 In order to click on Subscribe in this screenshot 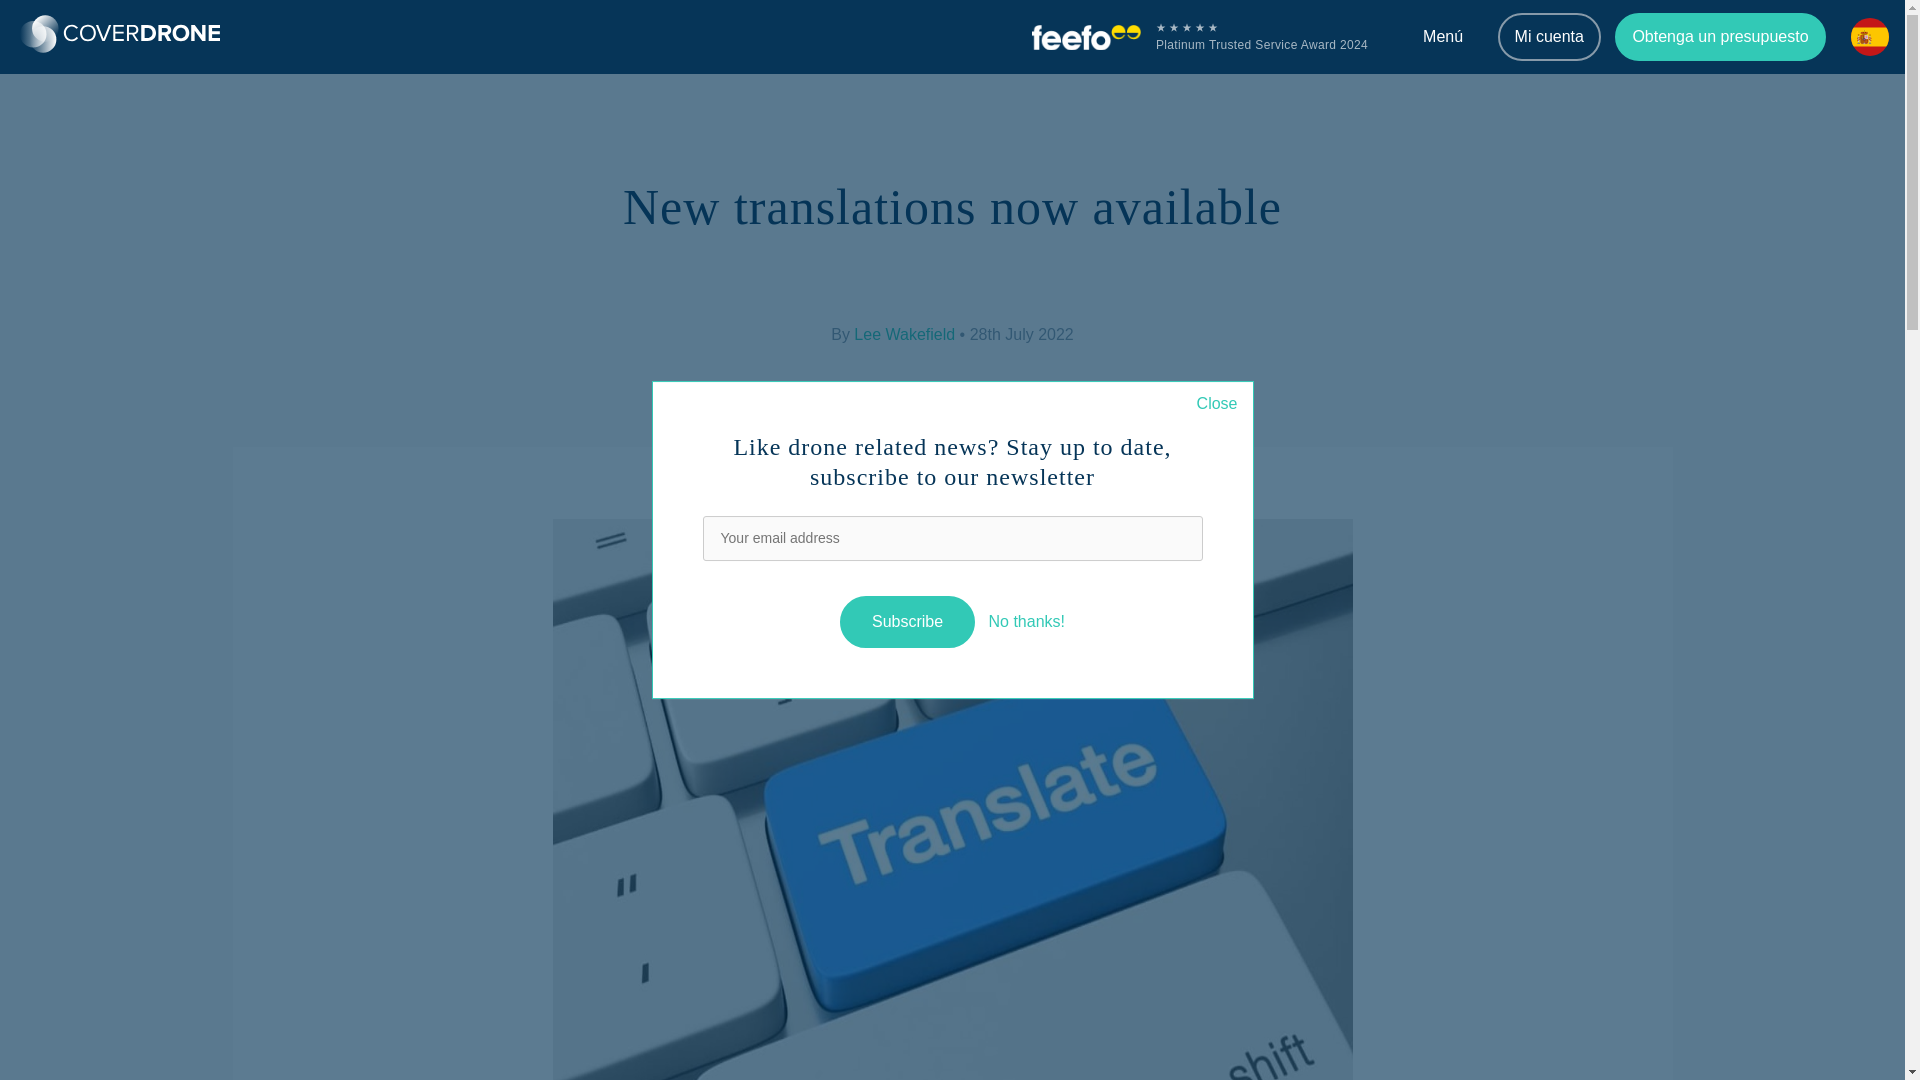, I will do `click(908, 622)`.